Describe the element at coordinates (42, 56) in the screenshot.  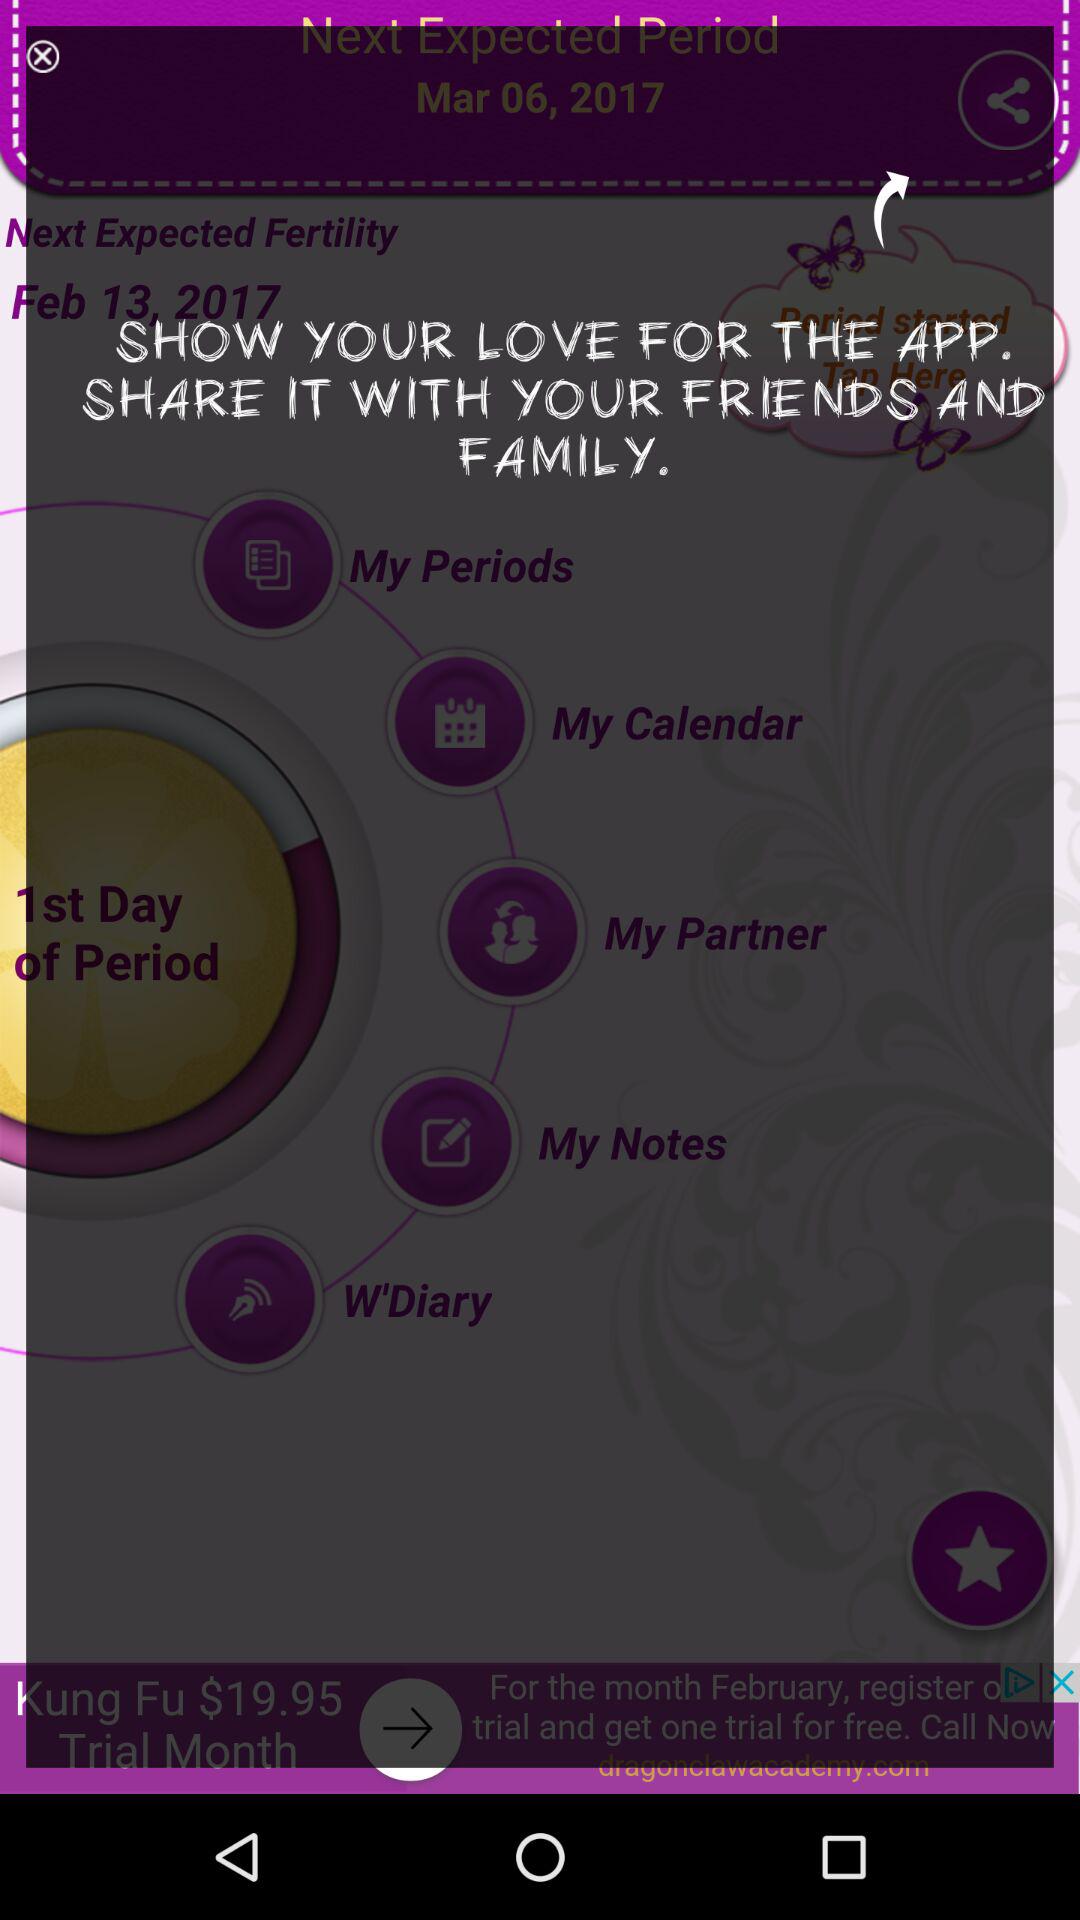
I see `close window` at that location.